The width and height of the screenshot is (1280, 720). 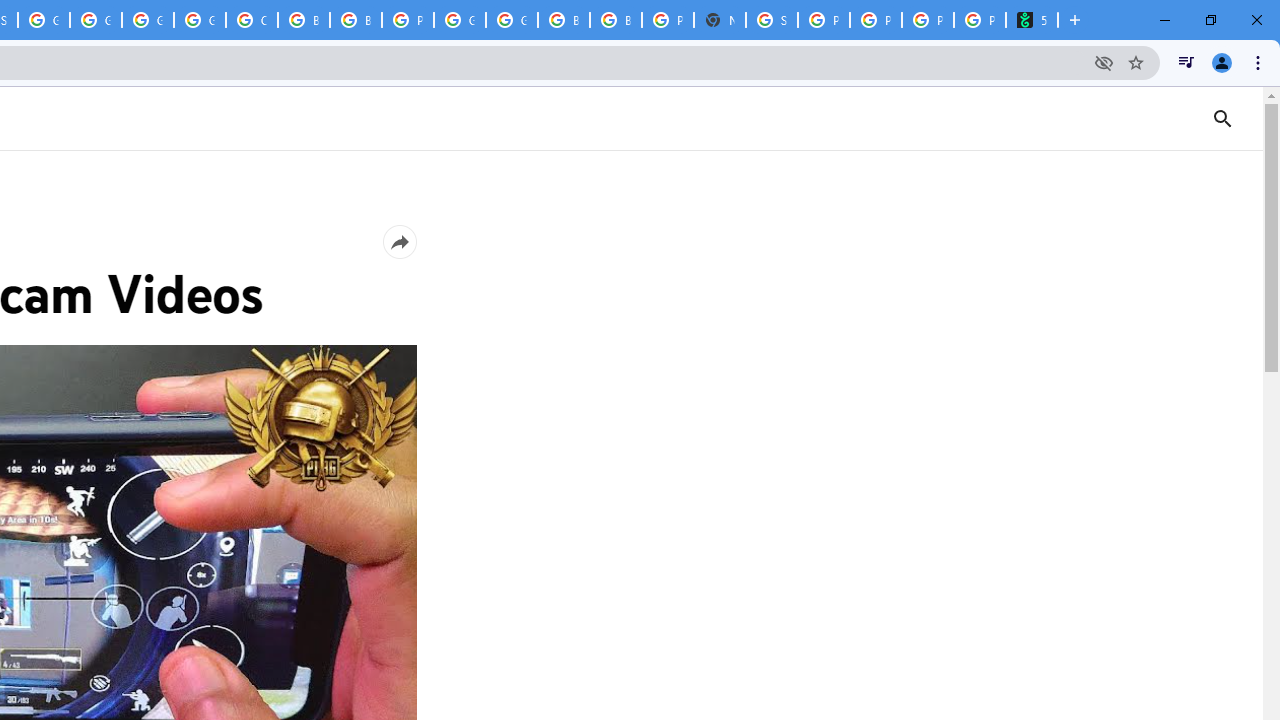 What do you see at coordinates (399, 241) in the screenshot?
I see `Toggle share toolbar open/closed` at bounding box center [399, 241].